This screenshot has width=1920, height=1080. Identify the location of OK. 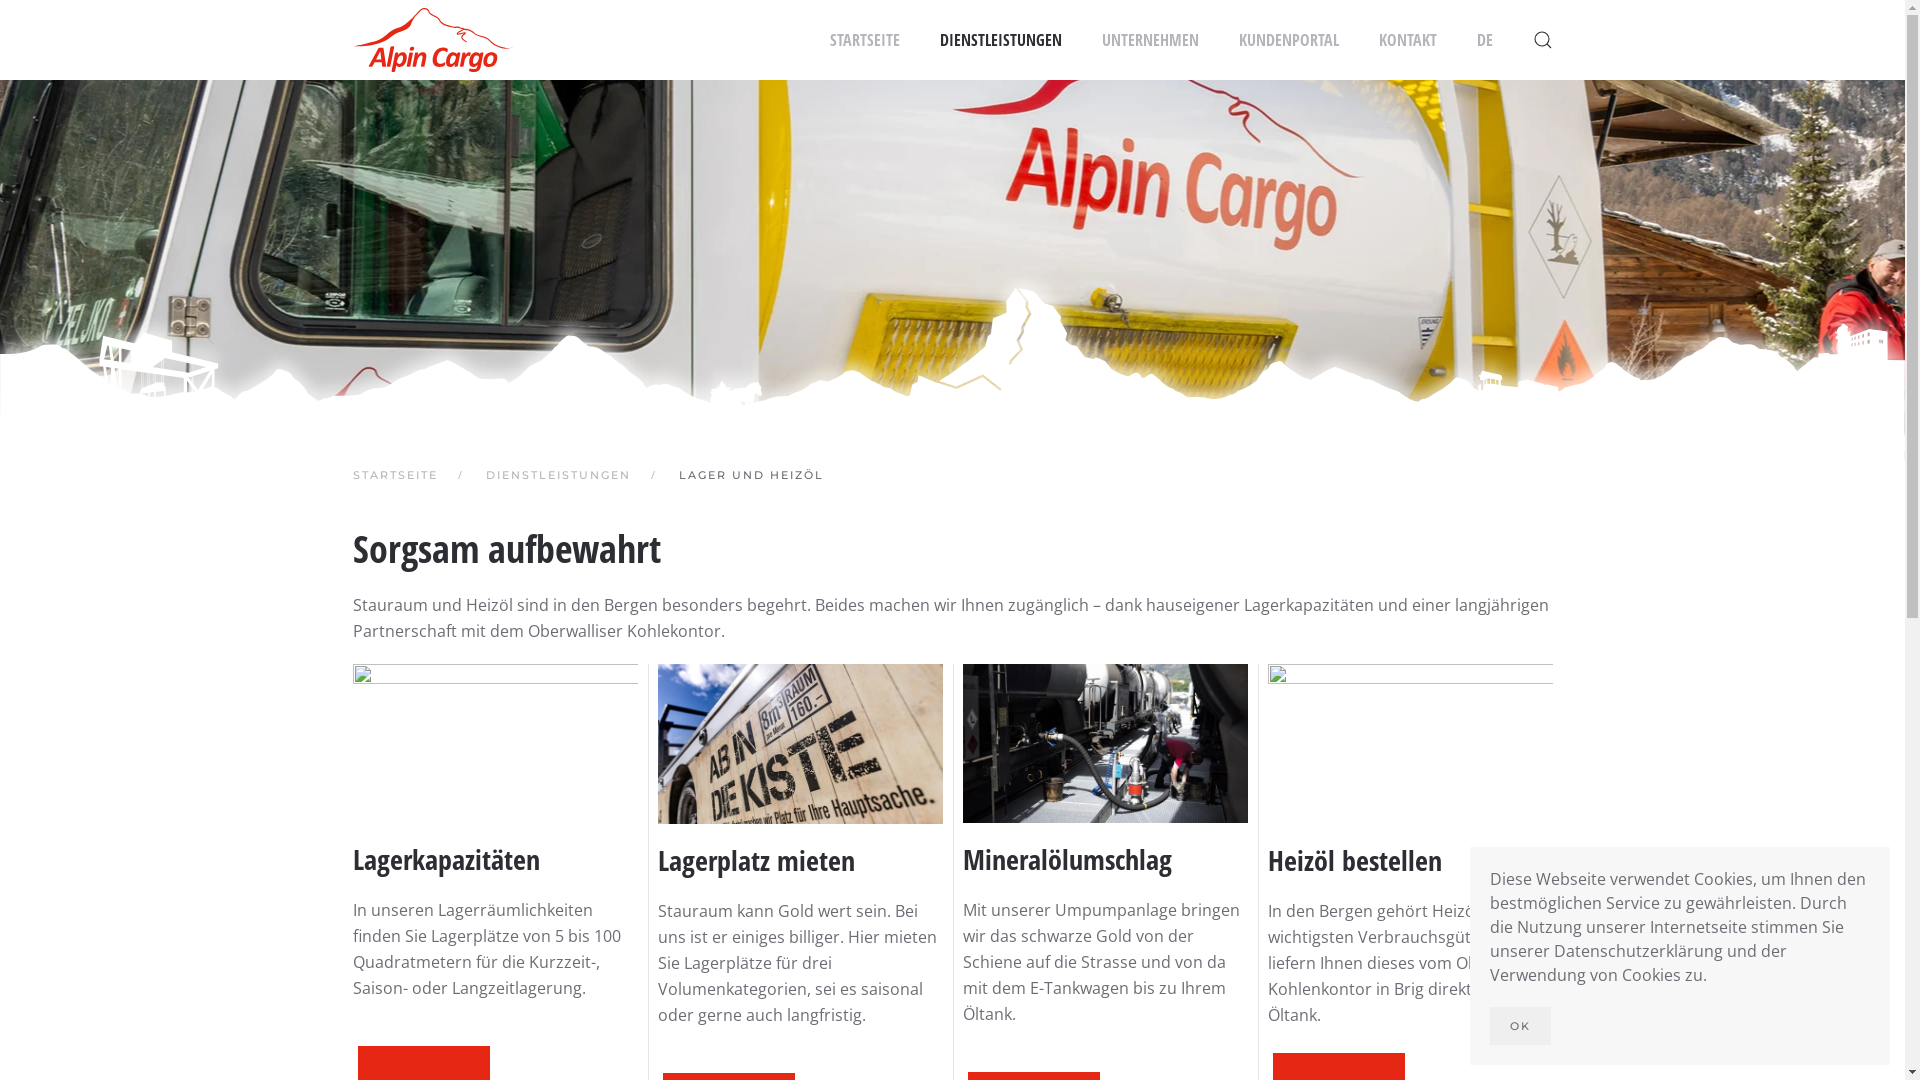
(1520, 1026).